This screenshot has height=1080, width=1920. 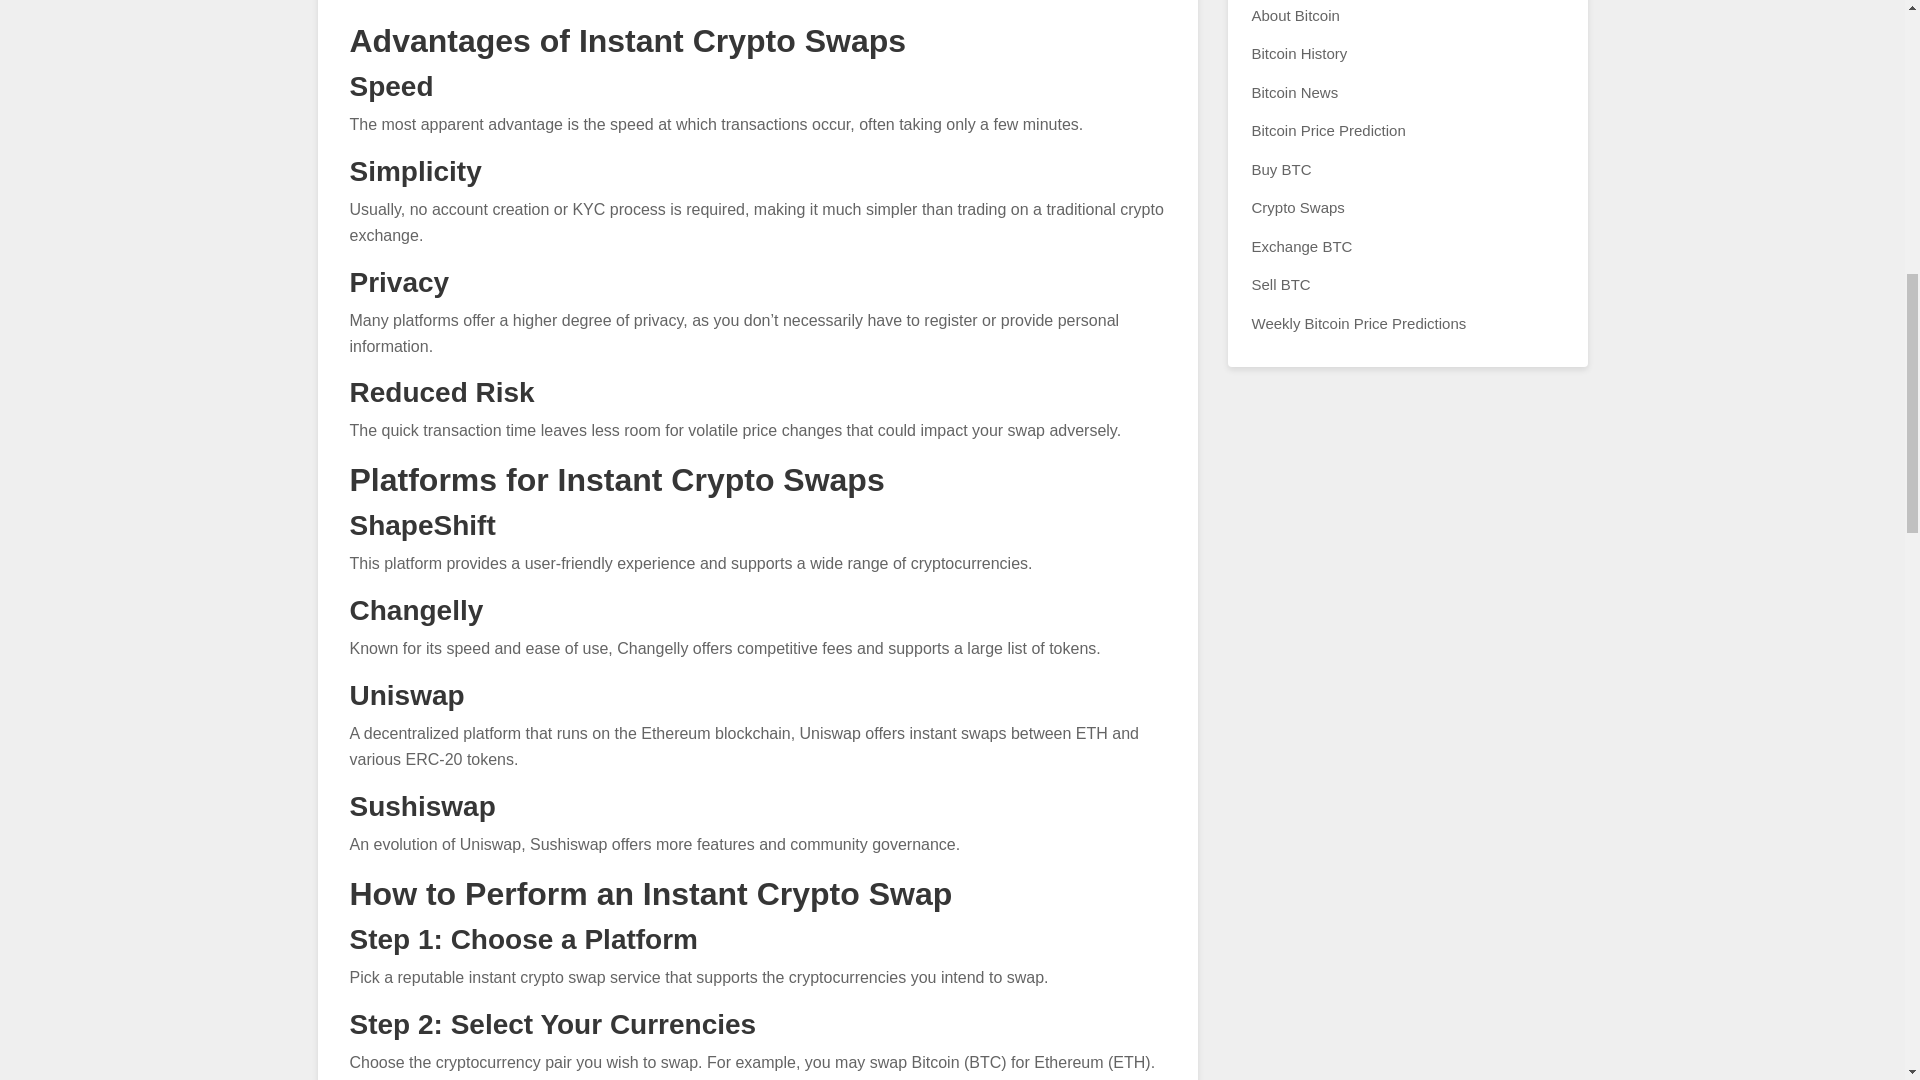 I want to click on Bitcoin History, so click(x=1299, y=53).